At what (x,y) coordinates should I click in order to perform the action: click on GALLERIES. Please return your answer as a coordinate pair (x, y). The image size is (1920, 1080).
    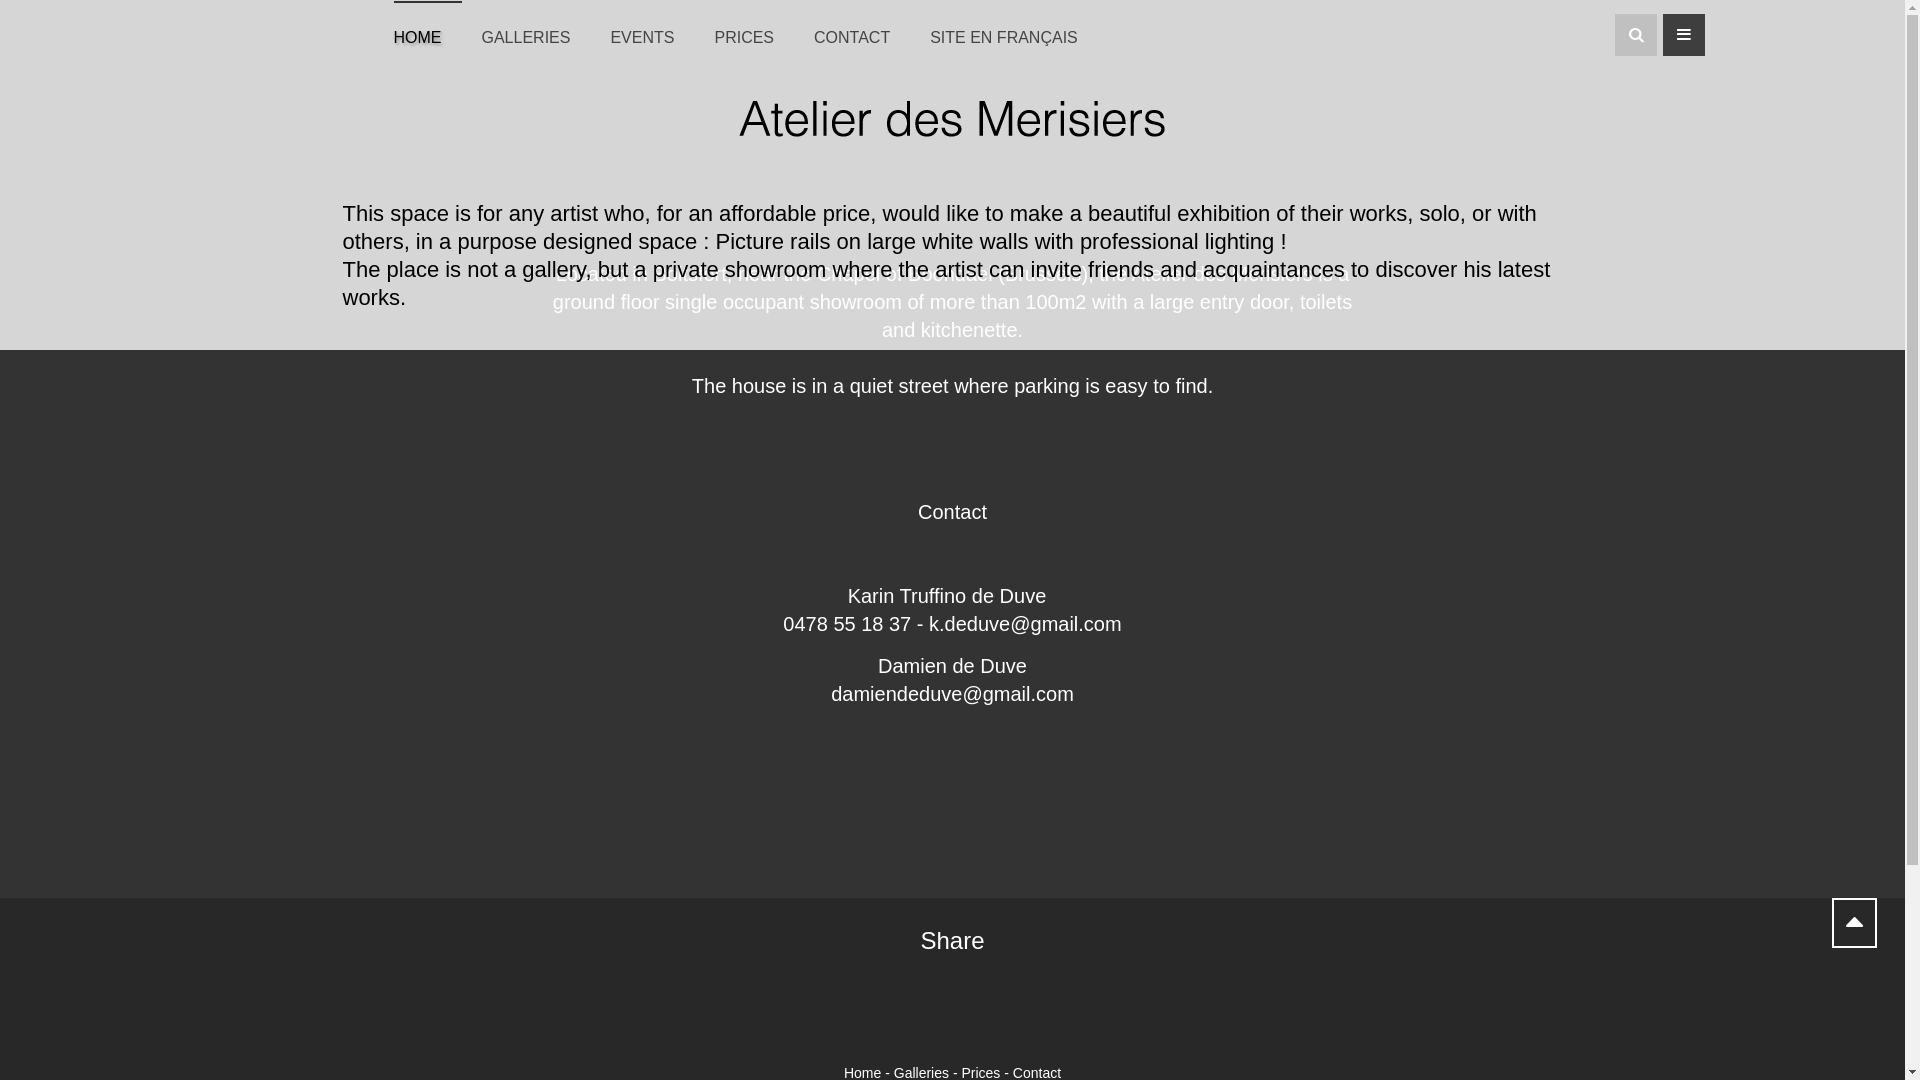
    Looking at the image, I should click on (536, 30).